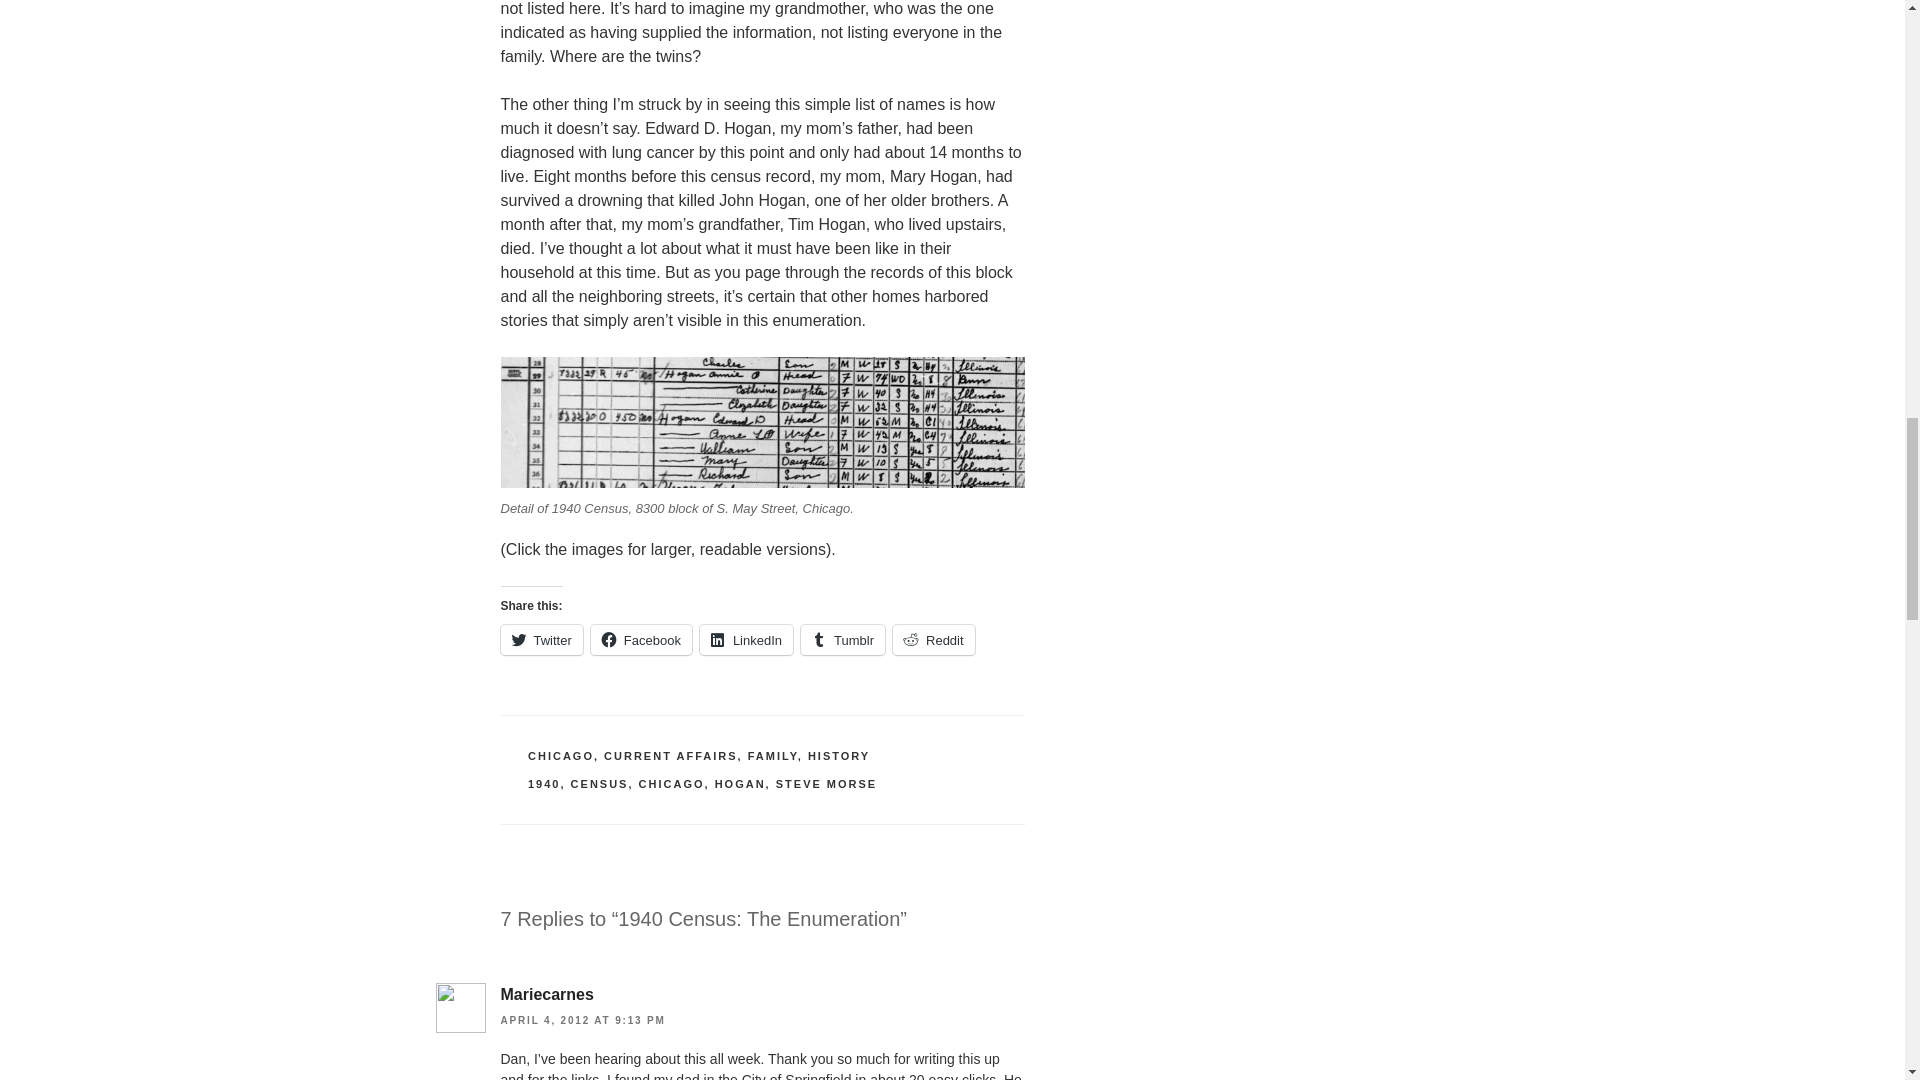 Image resolution: width=1920 pixels, height=1080 pixels. I want to click on HISTORY, so click(838, 756).